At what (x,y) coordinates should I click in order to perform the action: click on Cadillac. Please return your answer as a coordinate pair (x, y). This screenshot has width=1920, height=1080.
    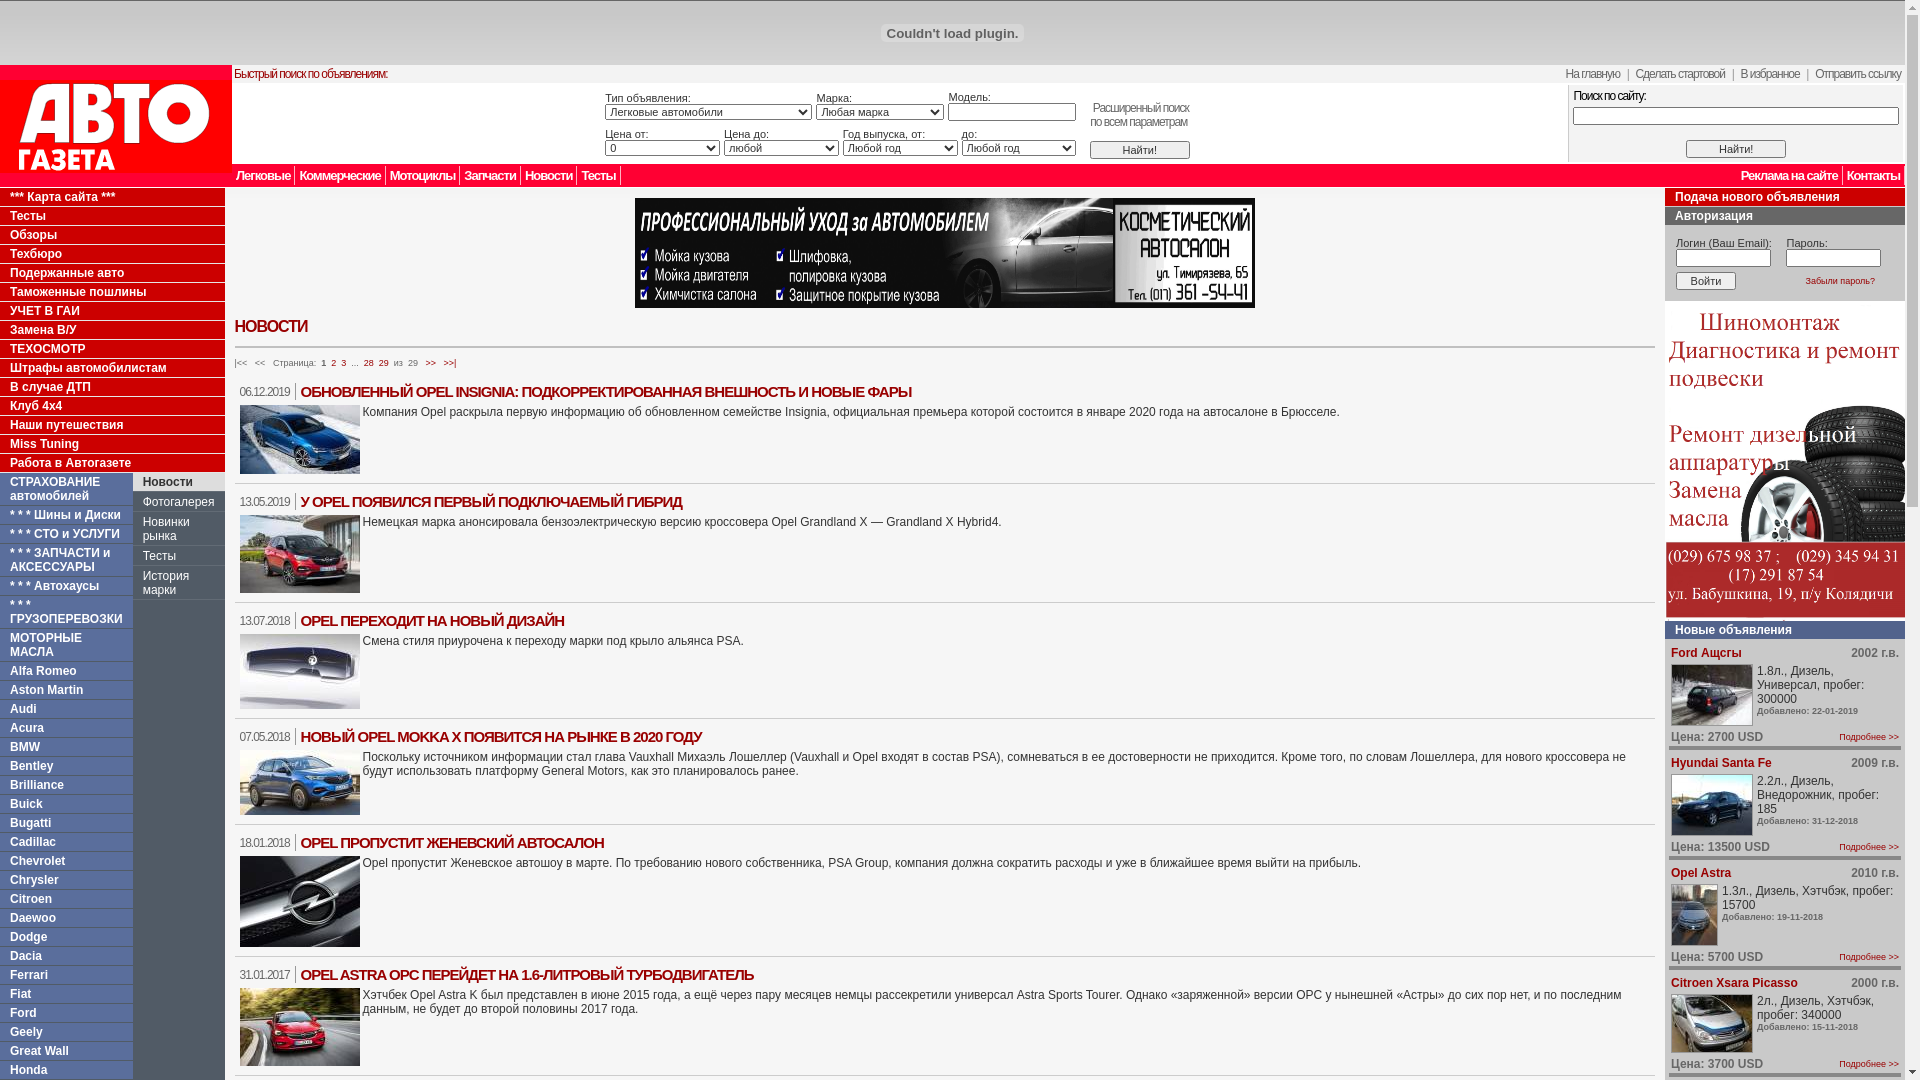
    Looking at the image, I should click on (66, 842).